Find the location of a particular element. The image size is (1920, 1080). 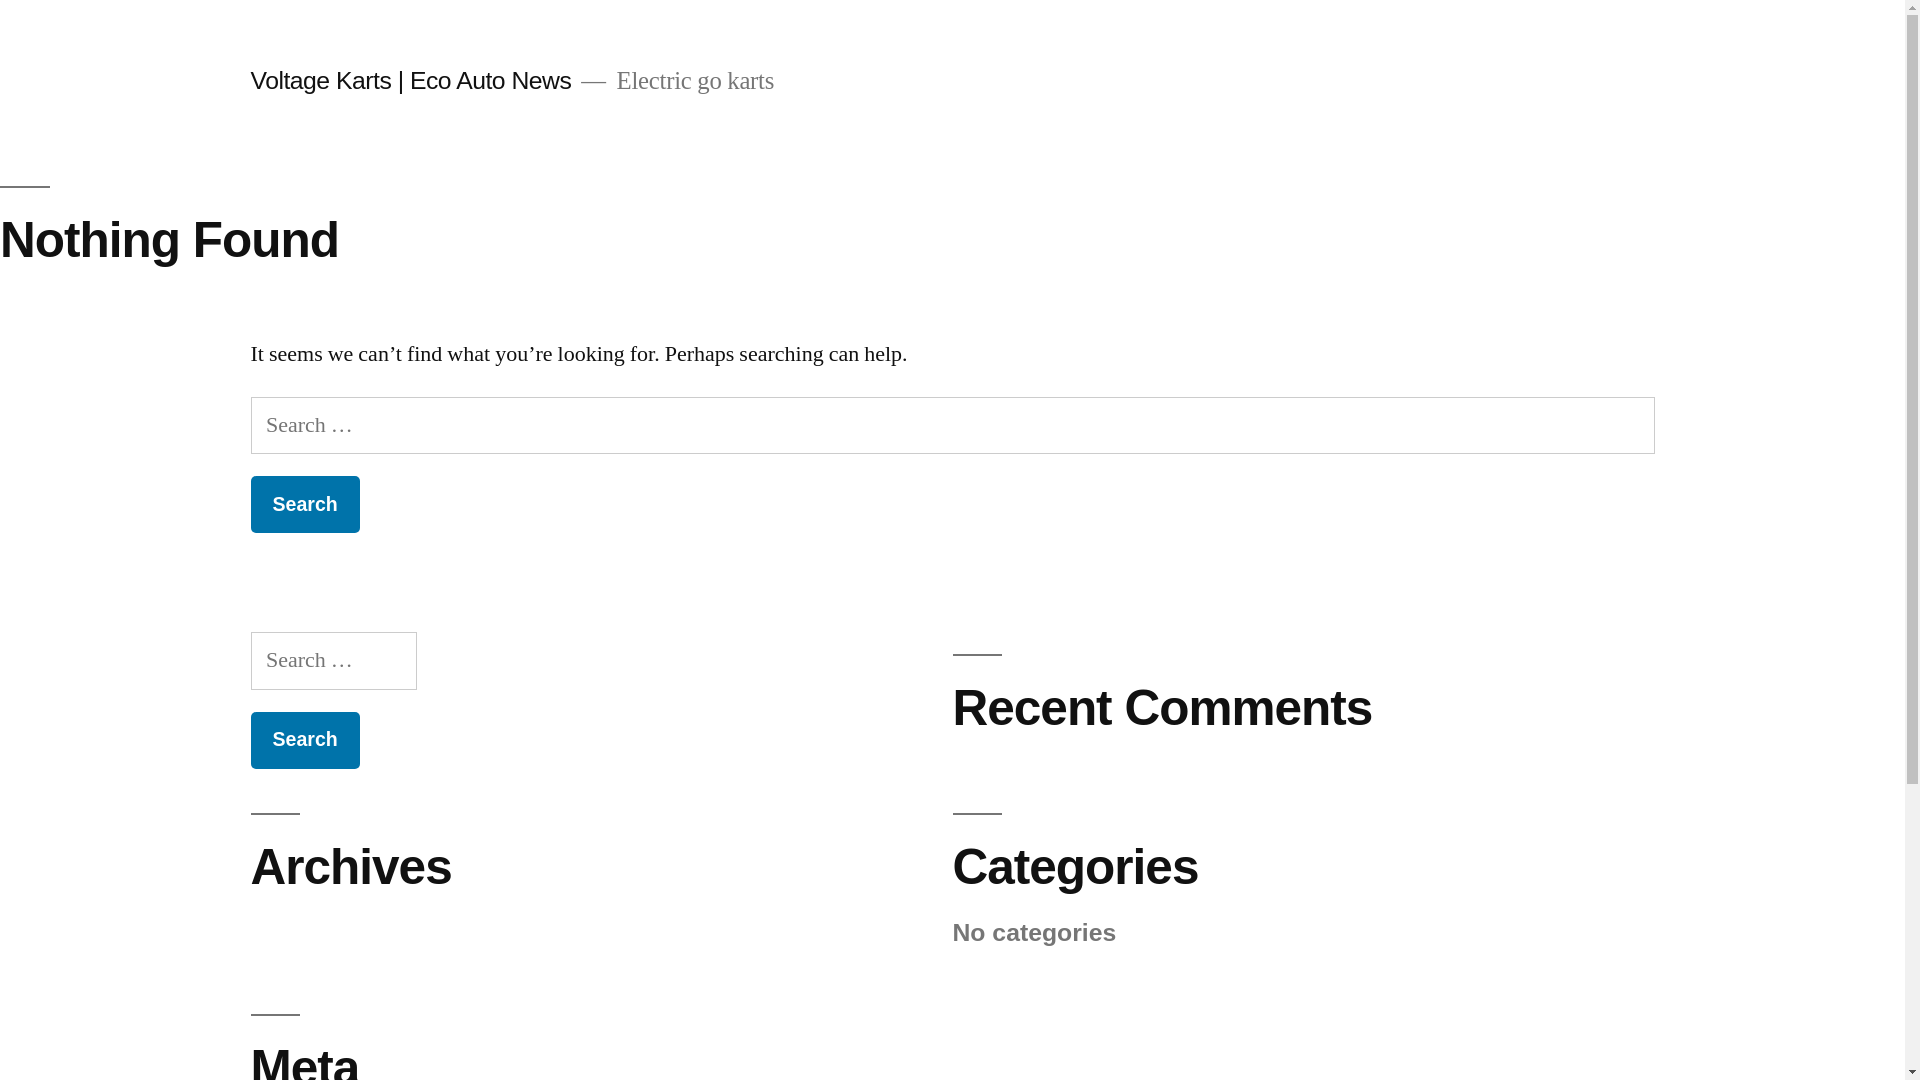

Voltage Karts | Eco Auto News is located at coordinates (410, 80).